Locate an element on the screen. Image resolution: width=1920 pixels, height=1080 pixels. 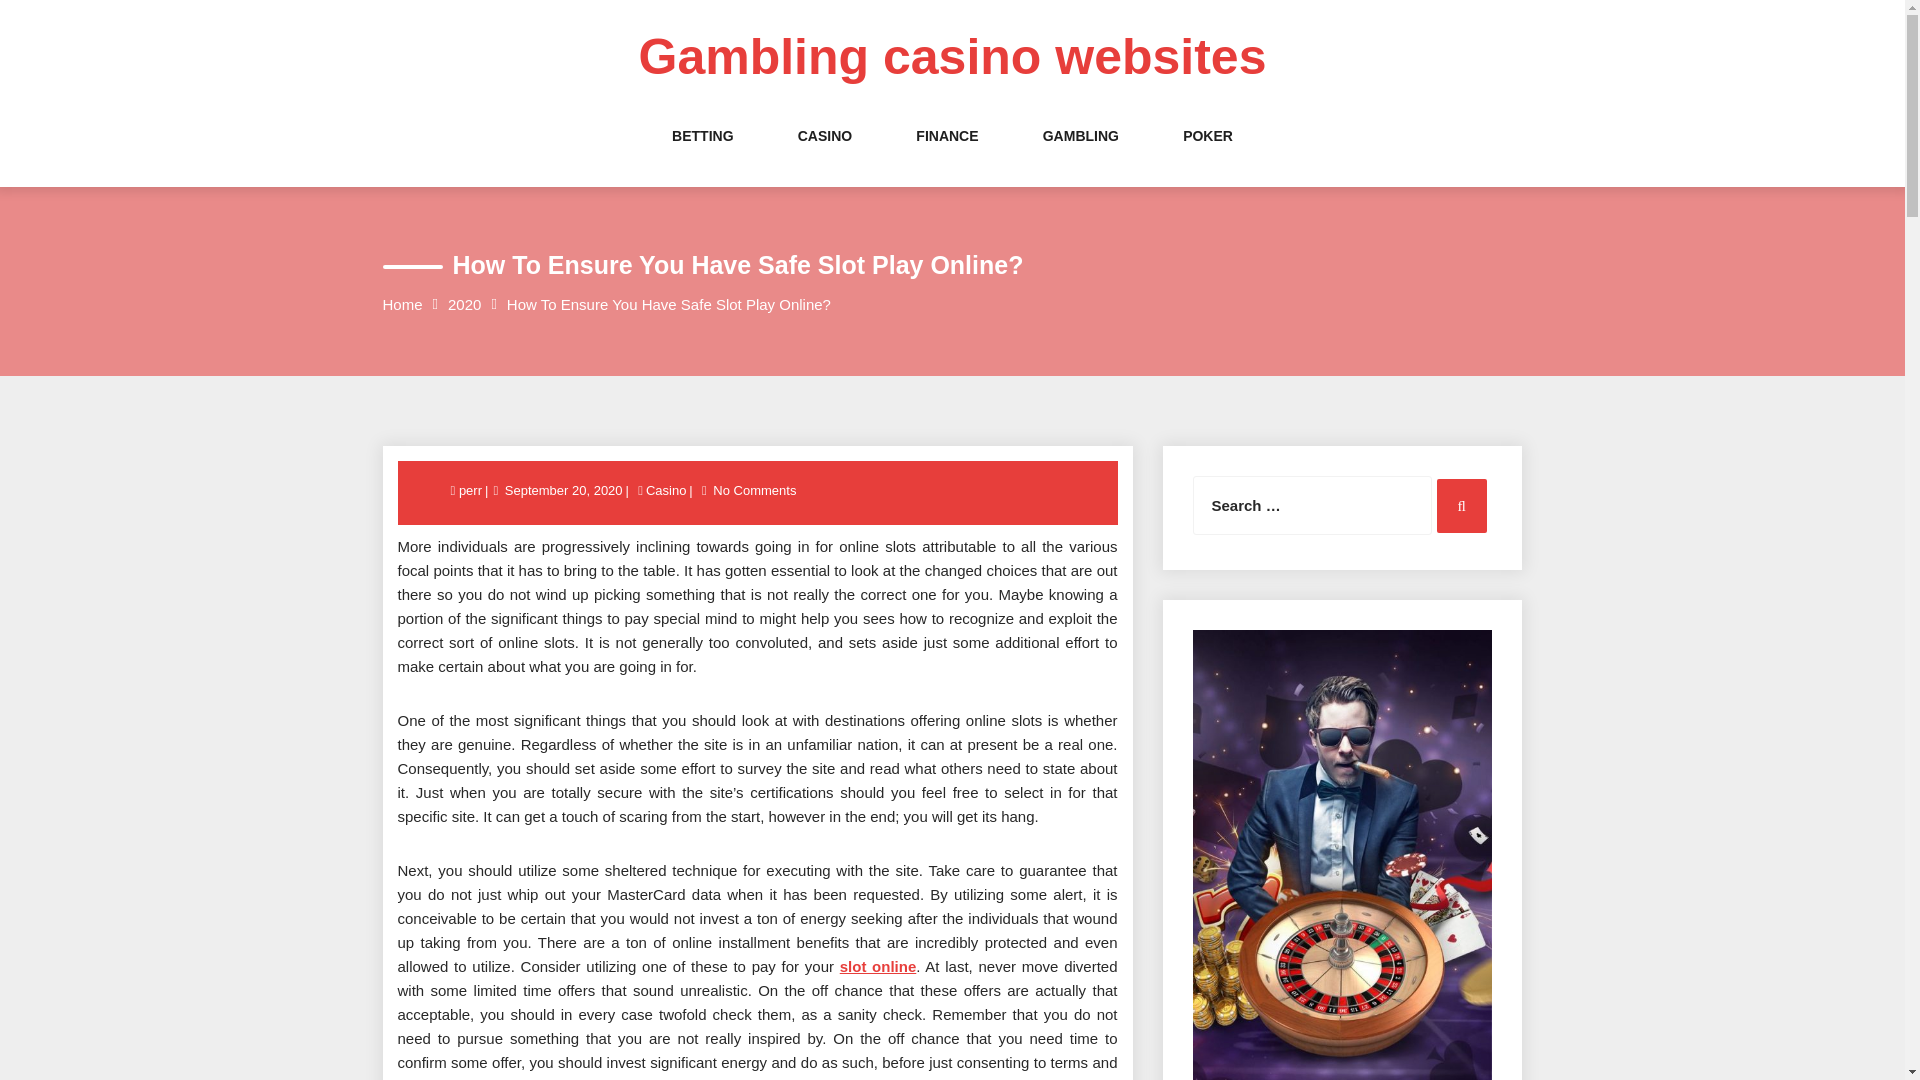
Gambling casino websites is located at coordinates (953, 57).